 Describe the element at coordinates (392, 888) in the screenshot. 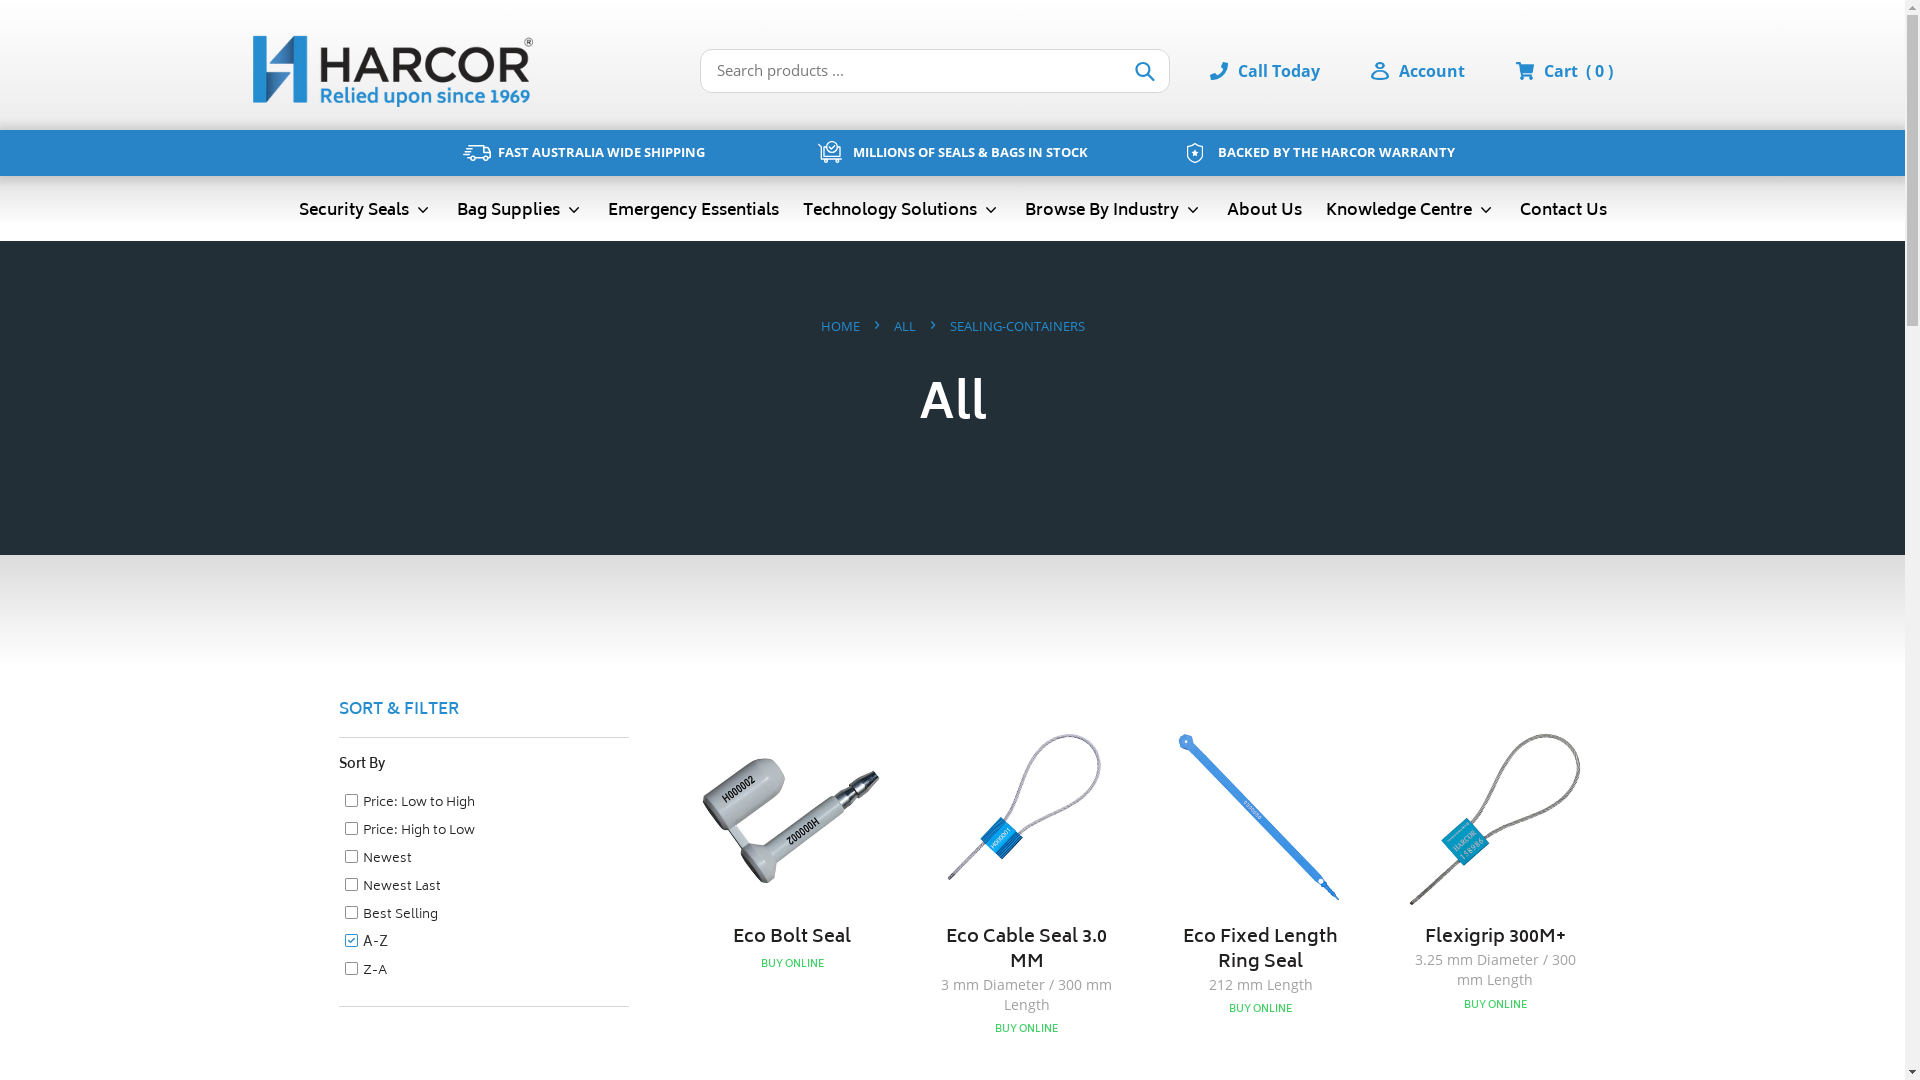

I see `Newest Last` at that location.